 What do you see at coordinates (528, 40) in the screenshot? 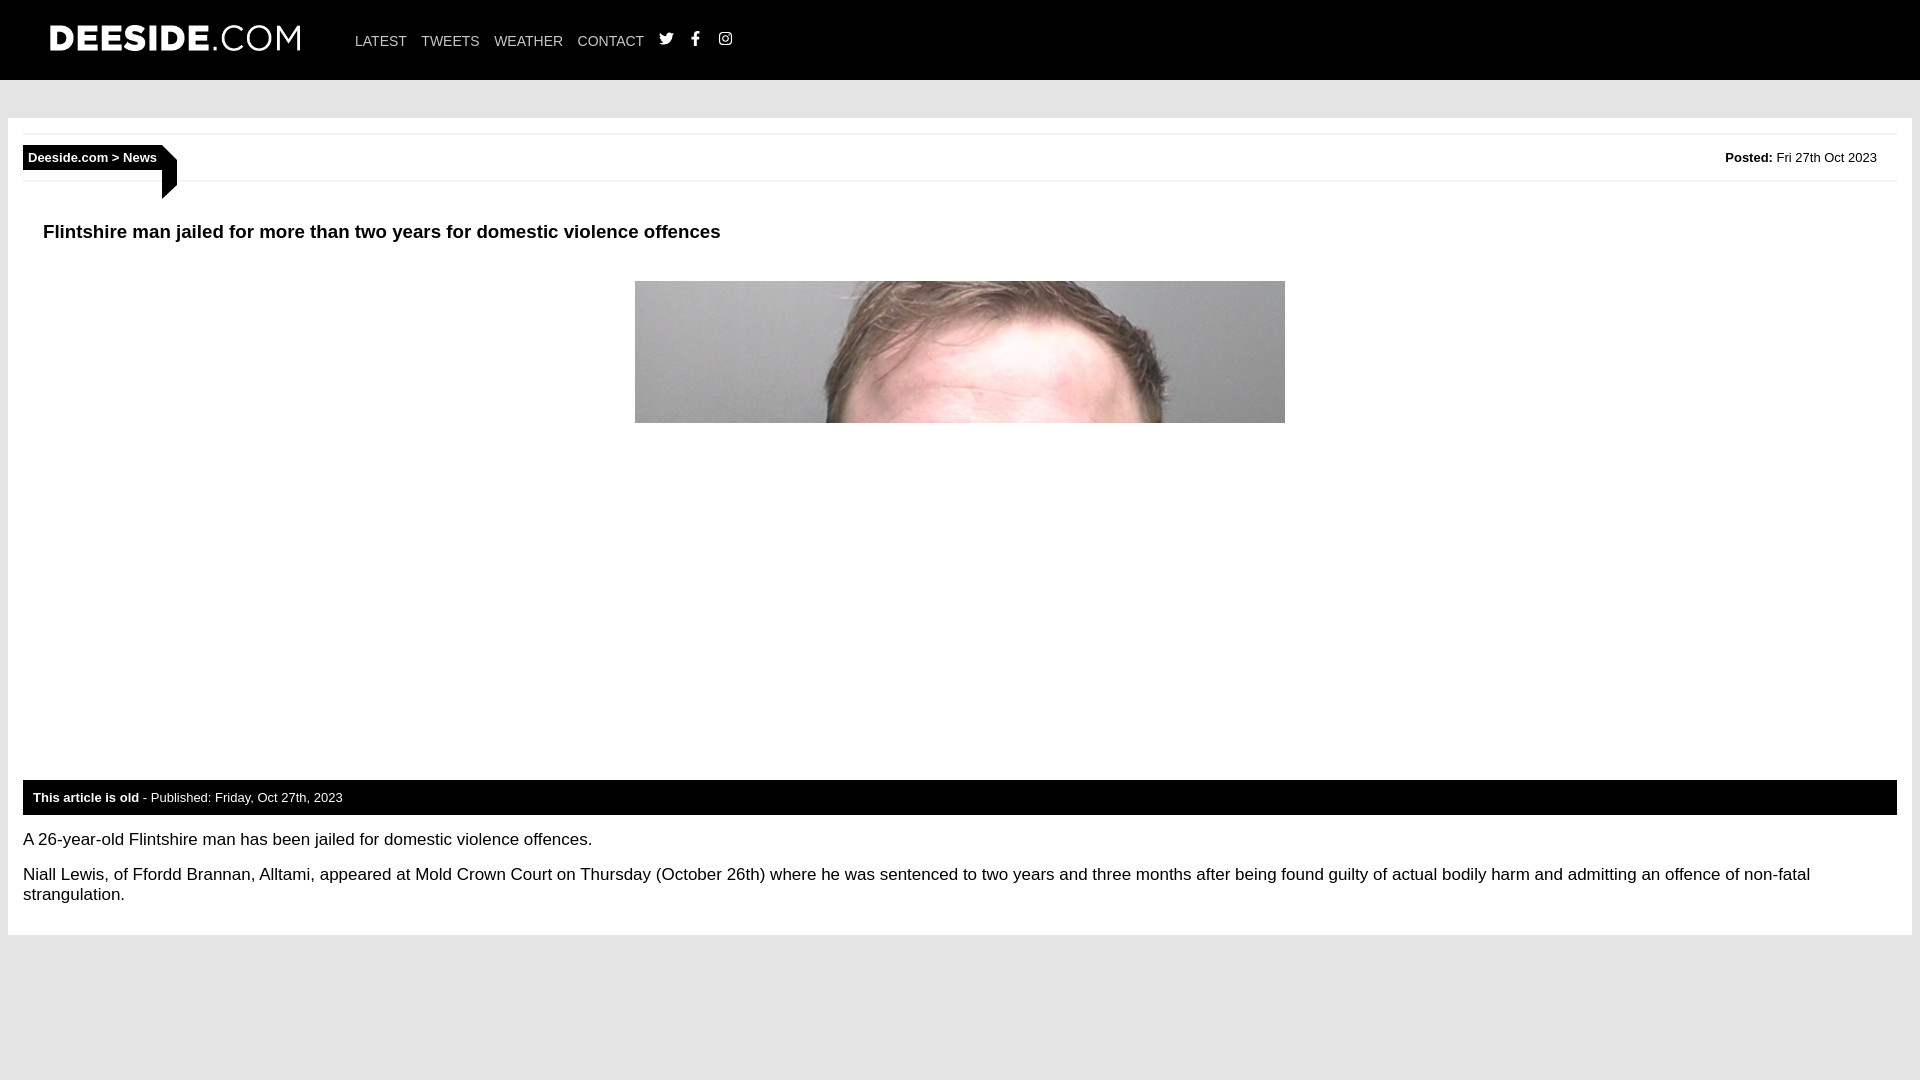
I see `WEATHER` at bounding box center [528, 40].